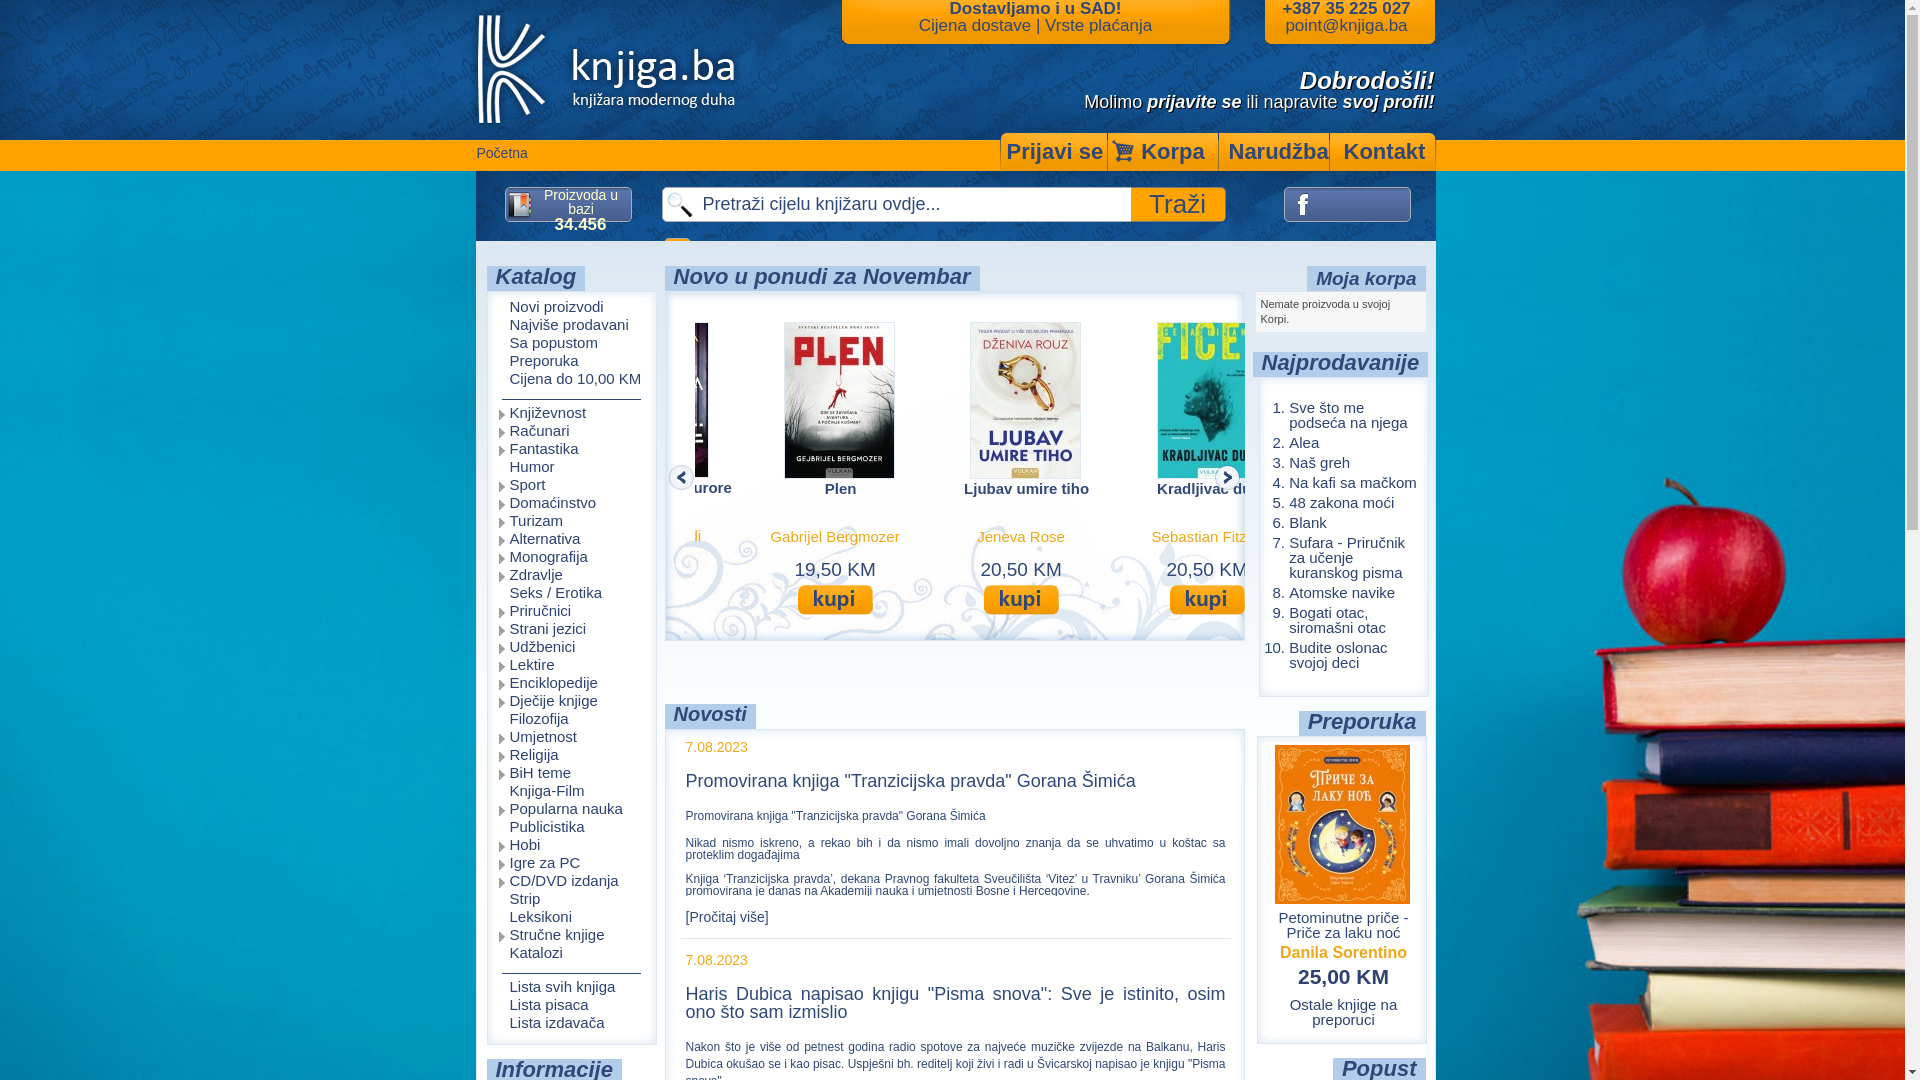 The width and height of the screenshot is (1920, 1080). I want to click on Lista pisaca, so click(571, 1006).